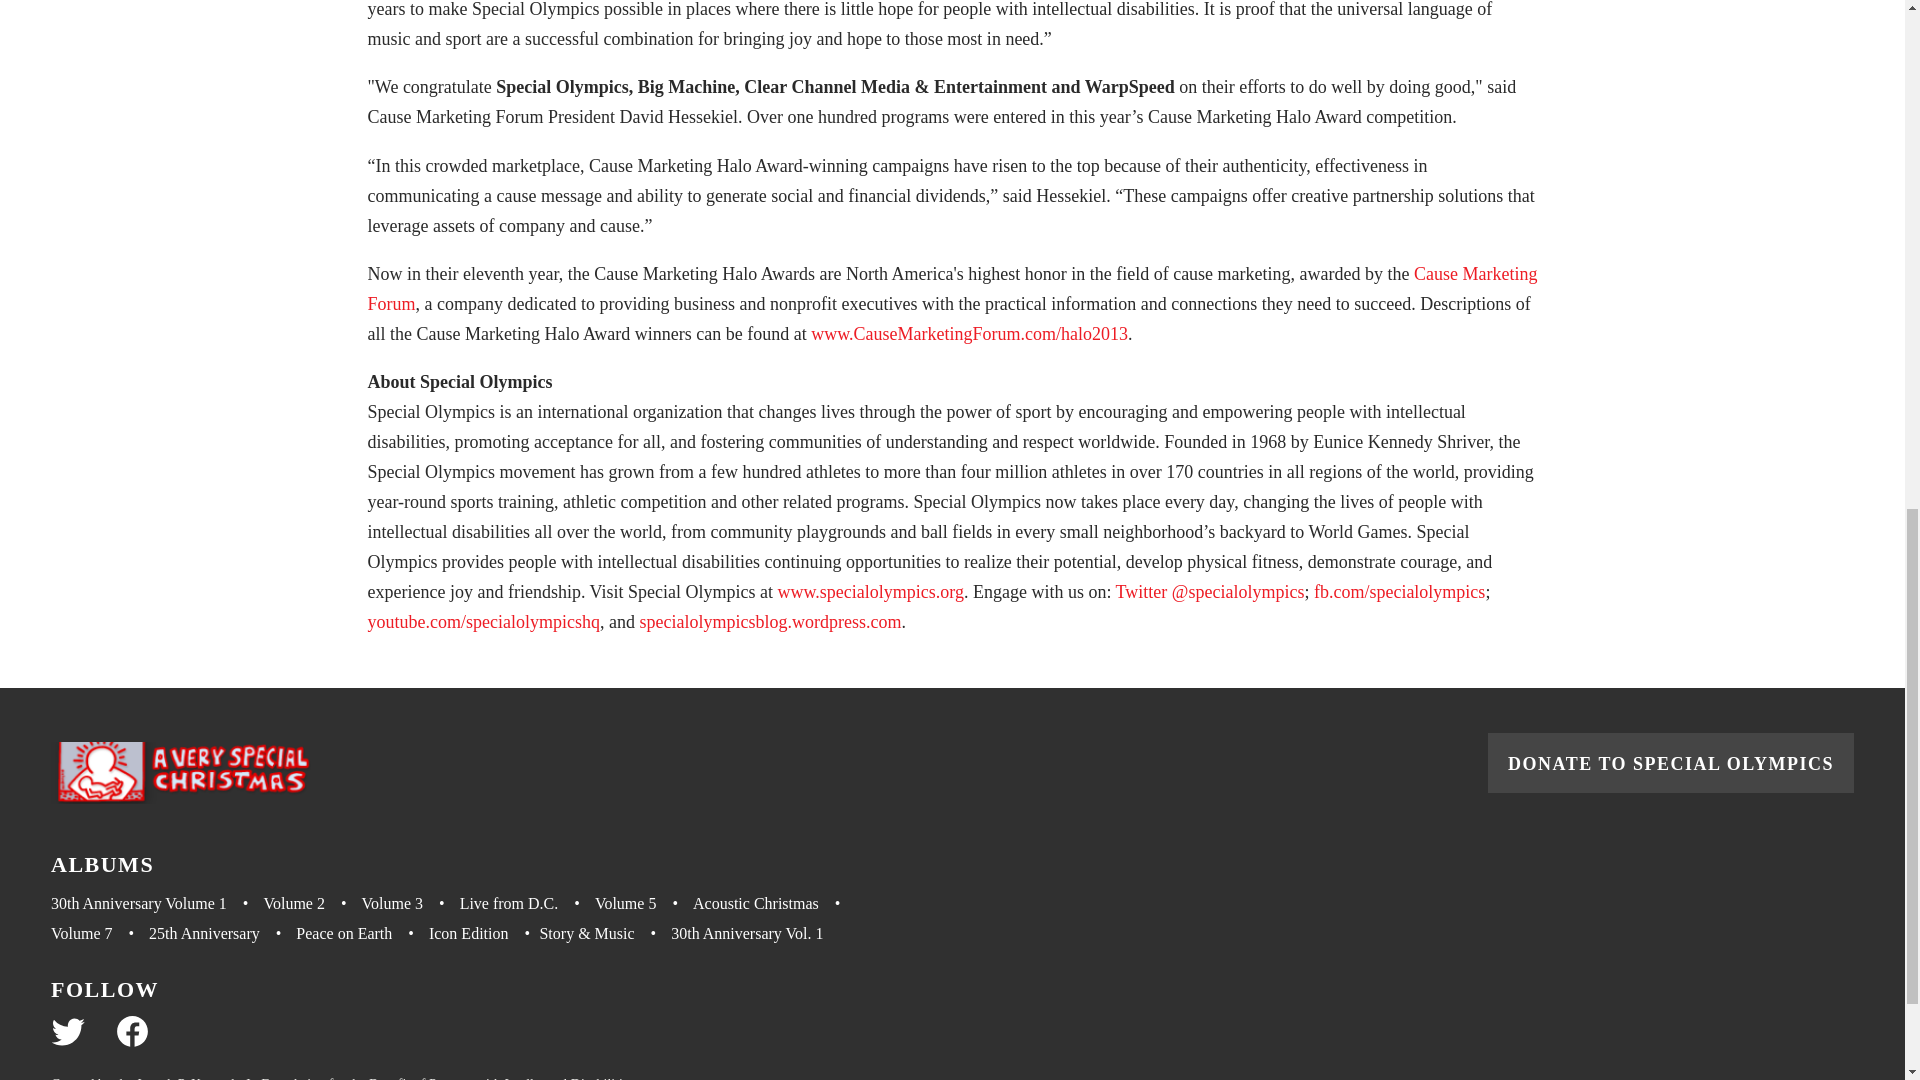 Image resolution: width=1920 pixels, height=1080 pixels. I want to click on Live from D.C., so click(528, 904).